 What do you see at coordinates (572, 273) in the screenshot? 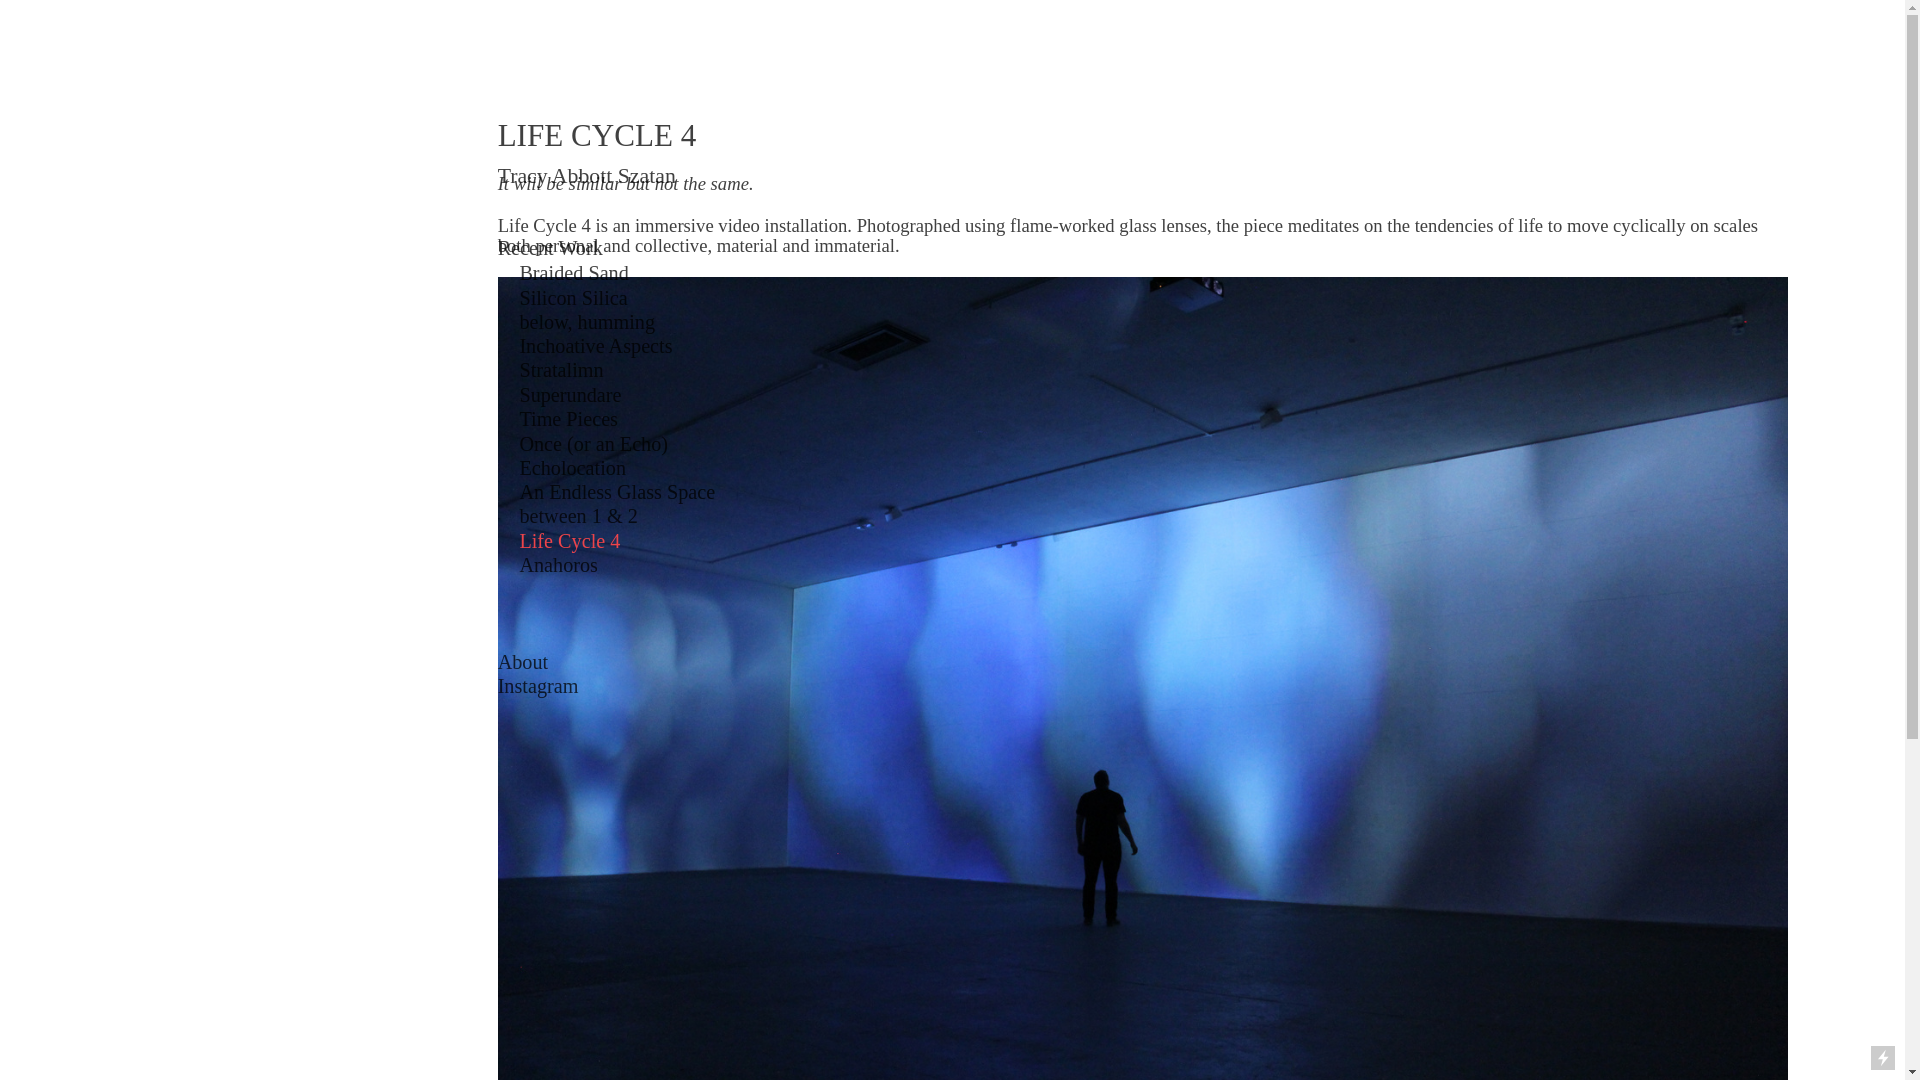
I see `Braided Sand` at bounding box center [572, 273].